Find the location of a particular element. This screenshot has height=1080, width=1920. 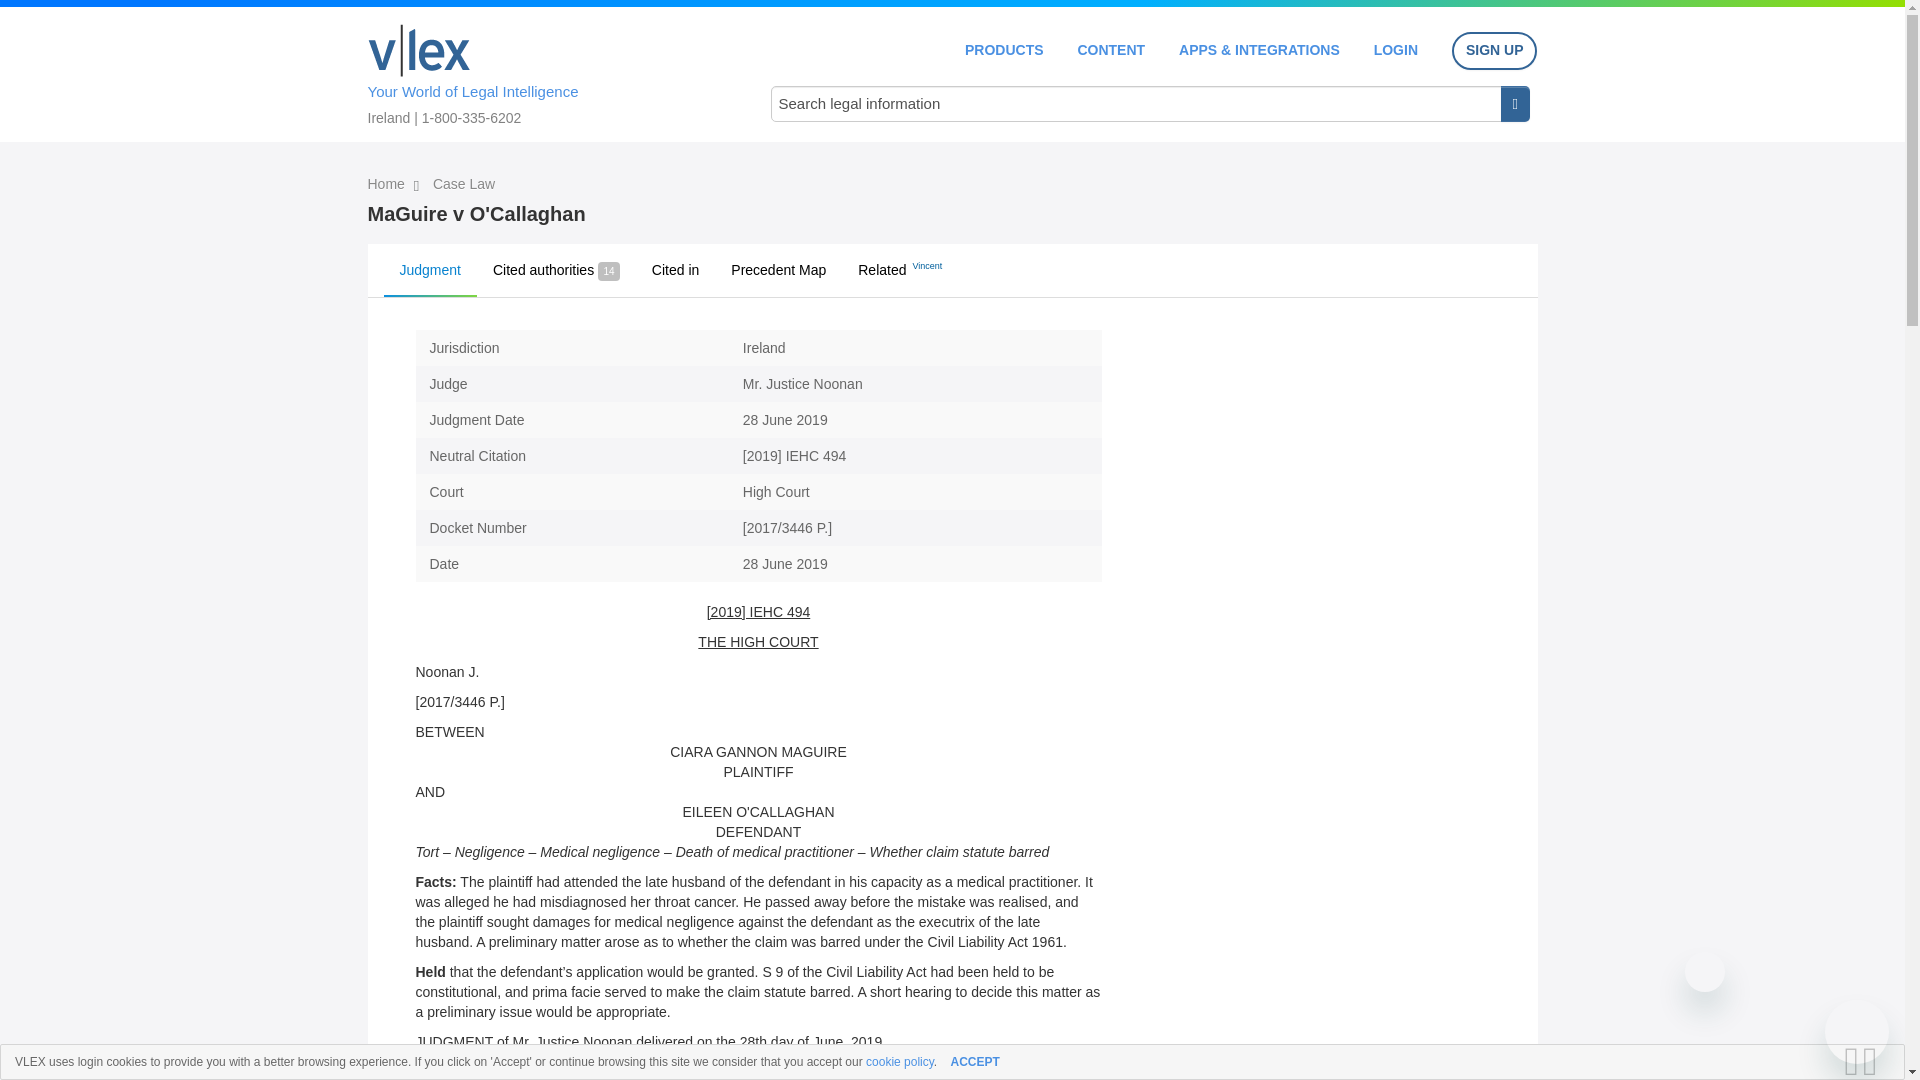

Home is located at coordinates (419, 50).